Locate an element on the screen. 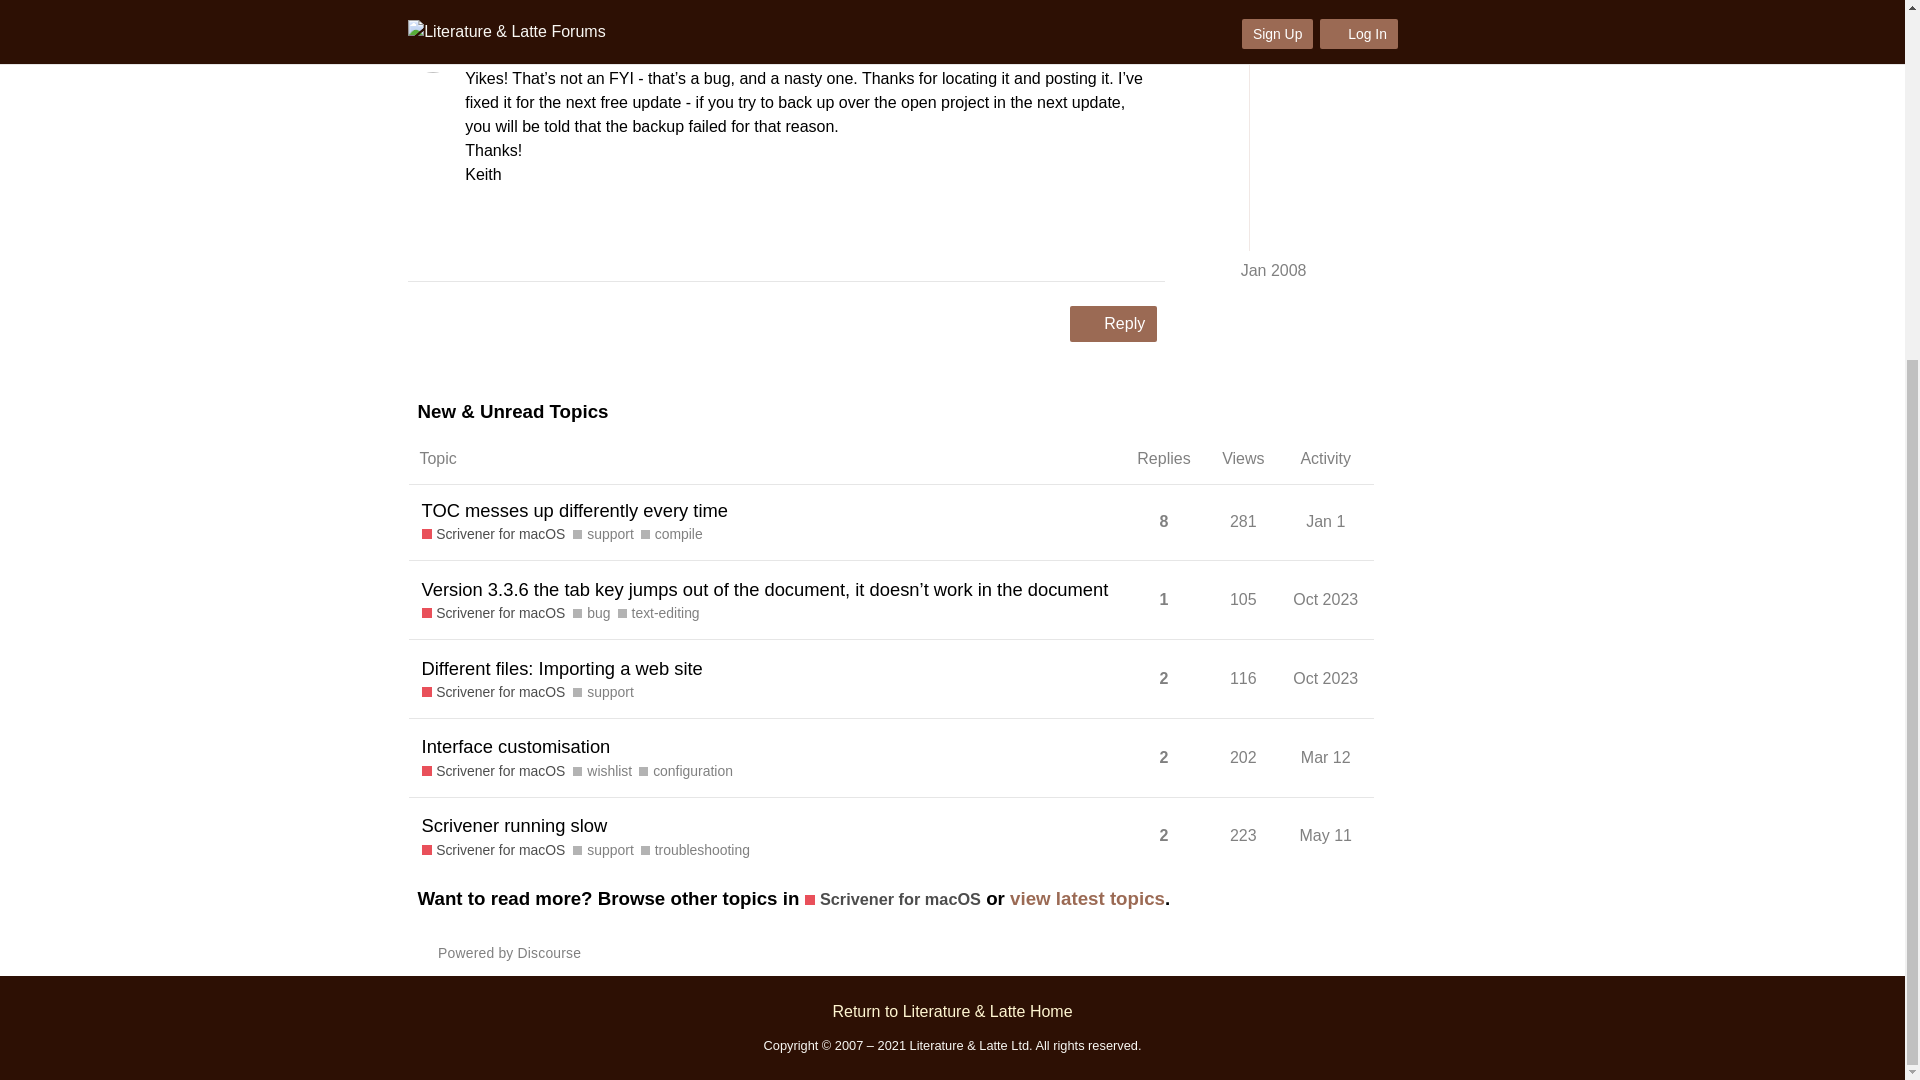  Different files: Importing a web site is located at coordinates (1326, 599).